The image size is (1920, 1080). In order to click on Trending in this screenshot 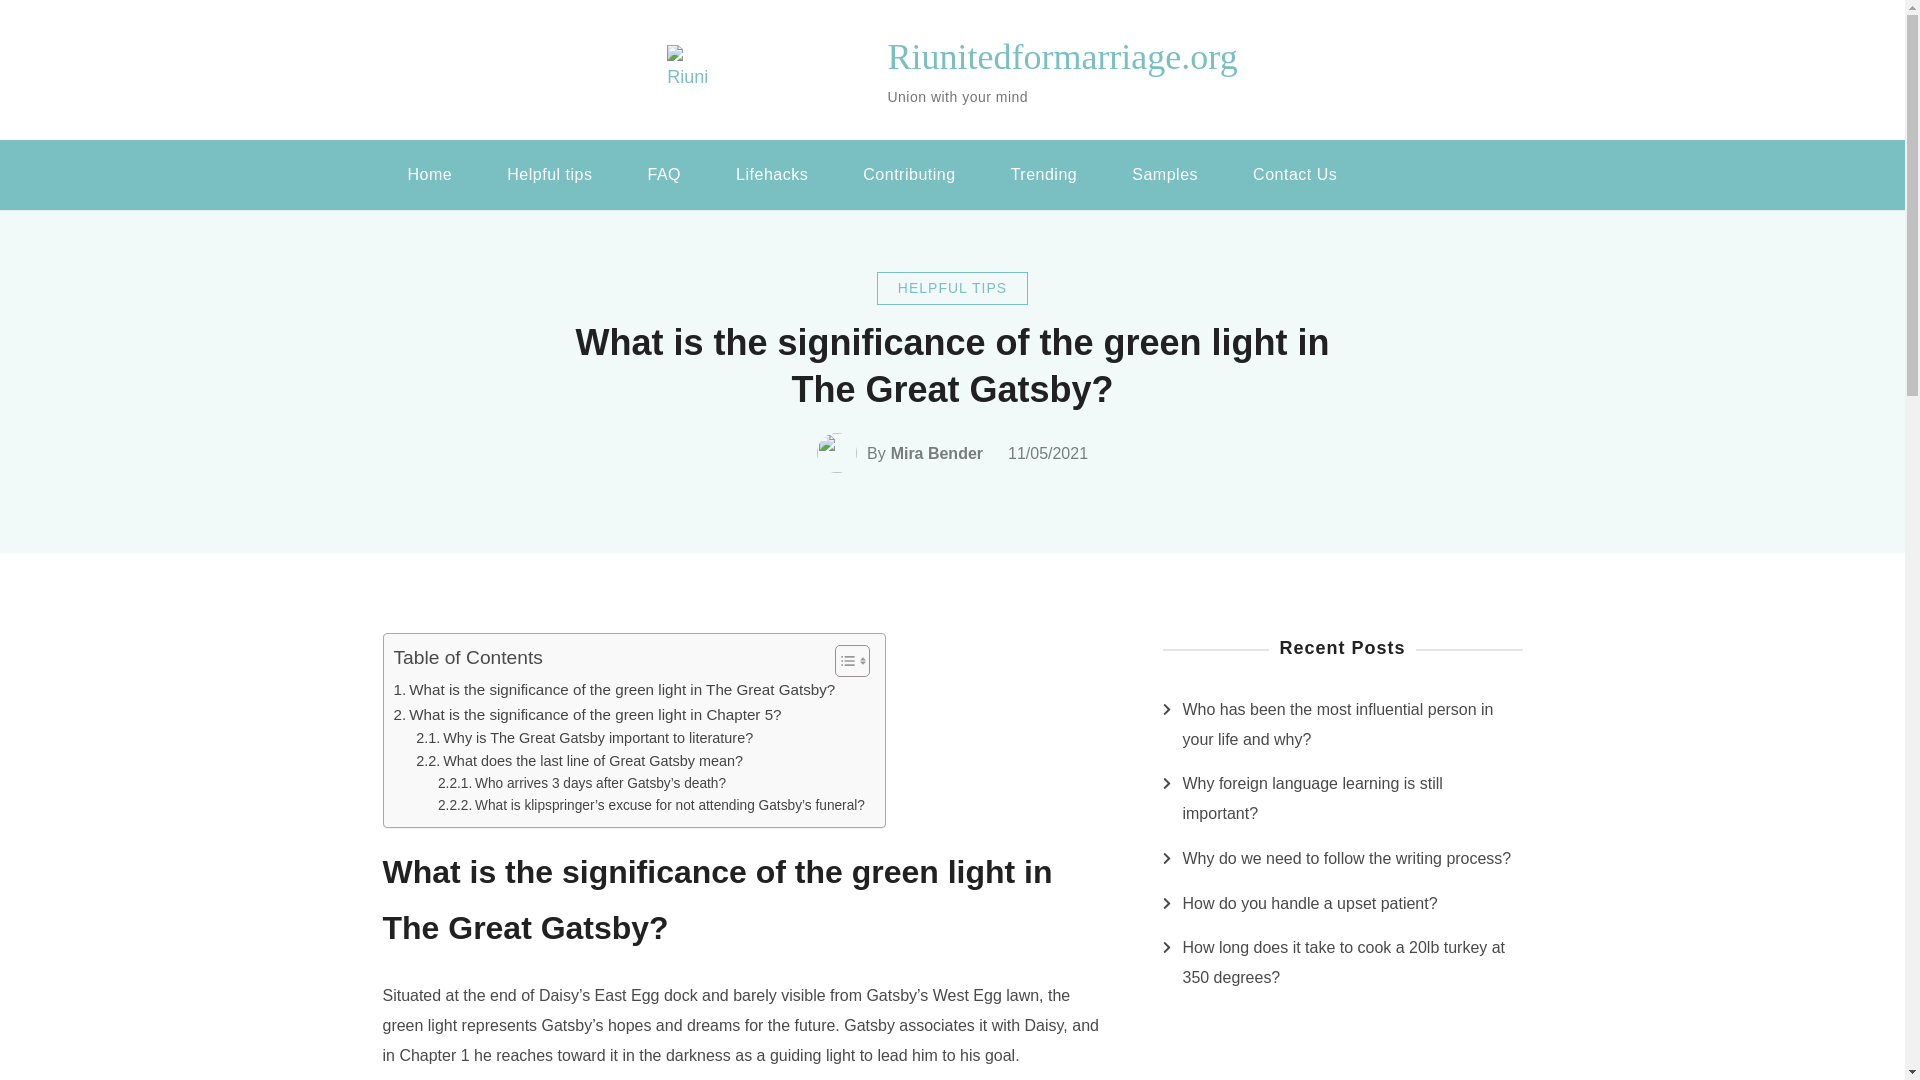, I will do `click(1044, 174)`.